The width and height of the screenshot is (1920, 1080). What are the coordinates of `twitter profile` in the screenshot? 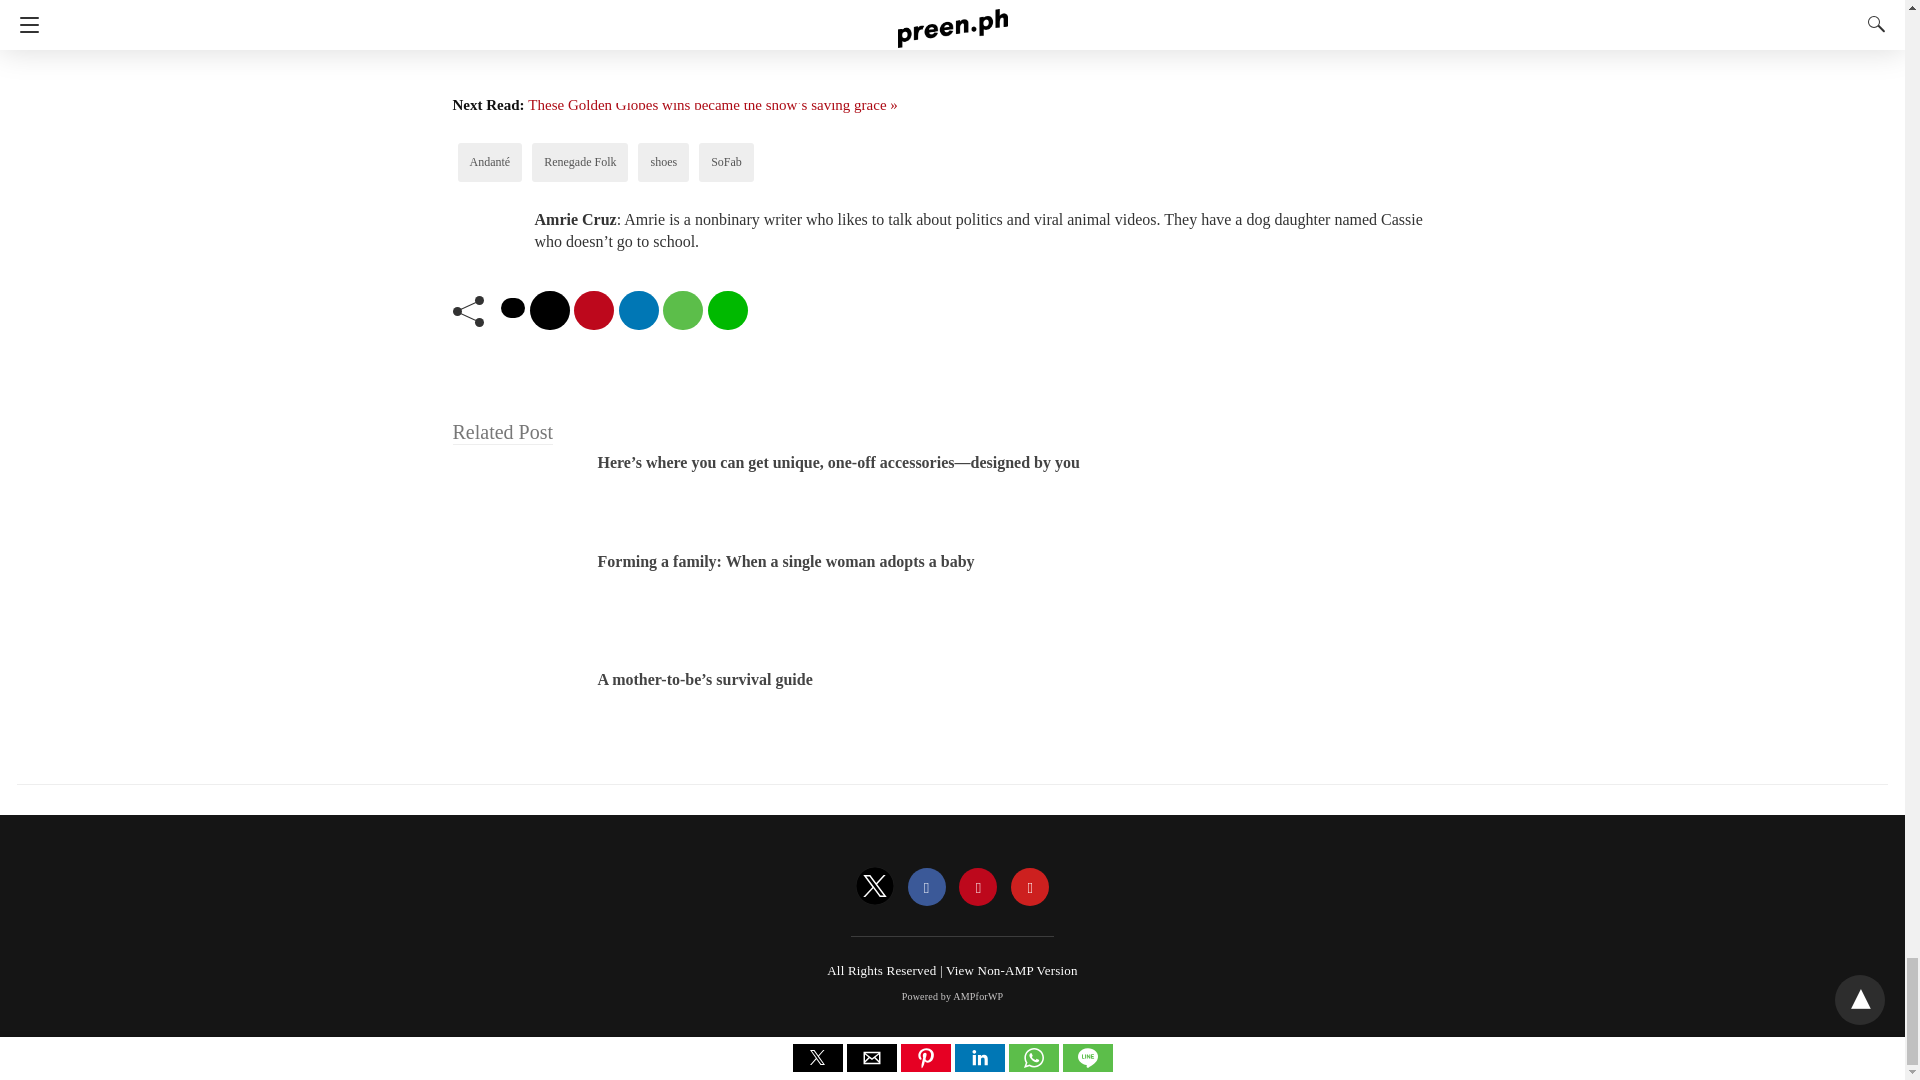 It's located at (875, 888).